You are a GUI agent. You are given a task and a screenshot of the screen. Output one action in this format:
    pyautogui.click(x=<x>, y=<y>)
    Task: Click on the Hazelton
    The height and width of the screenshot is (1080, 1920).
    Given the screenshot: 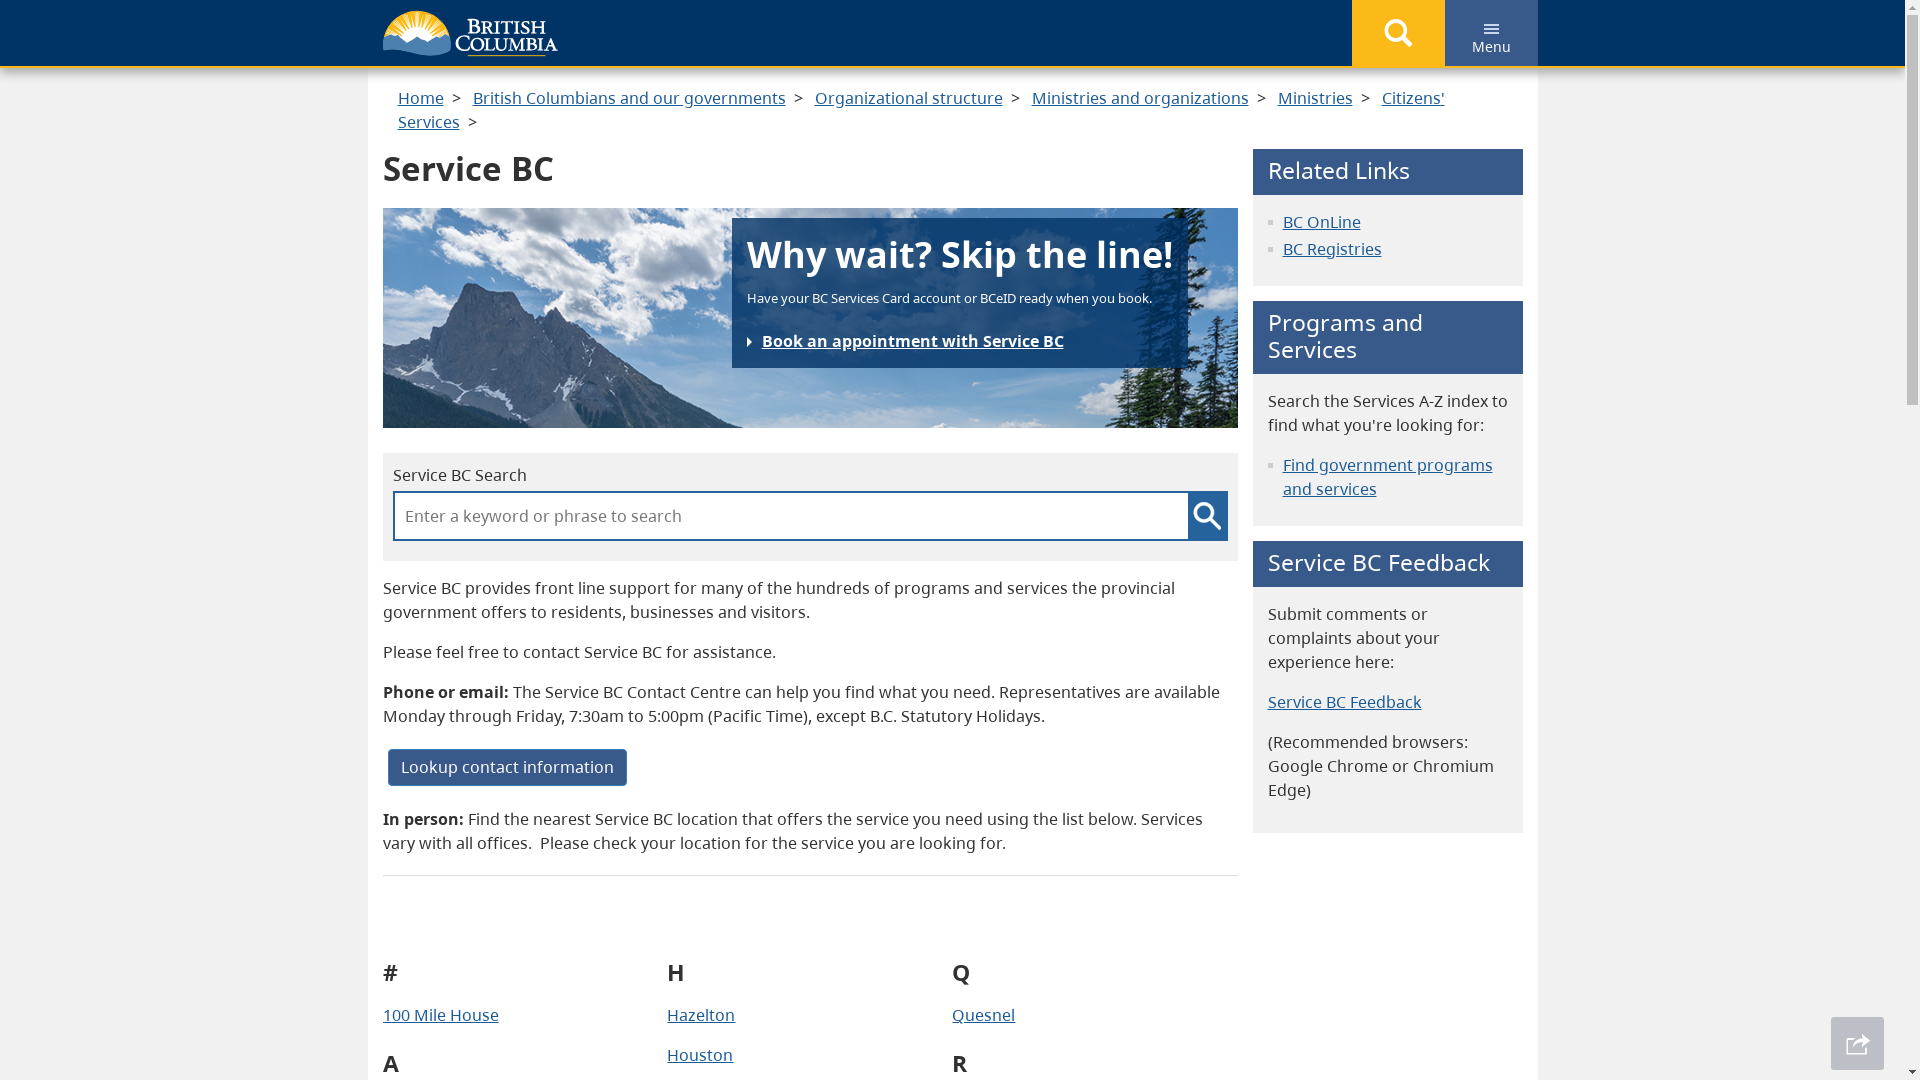 What is the action you would take?
    pyautogui.click(x=701, y=1015)
    